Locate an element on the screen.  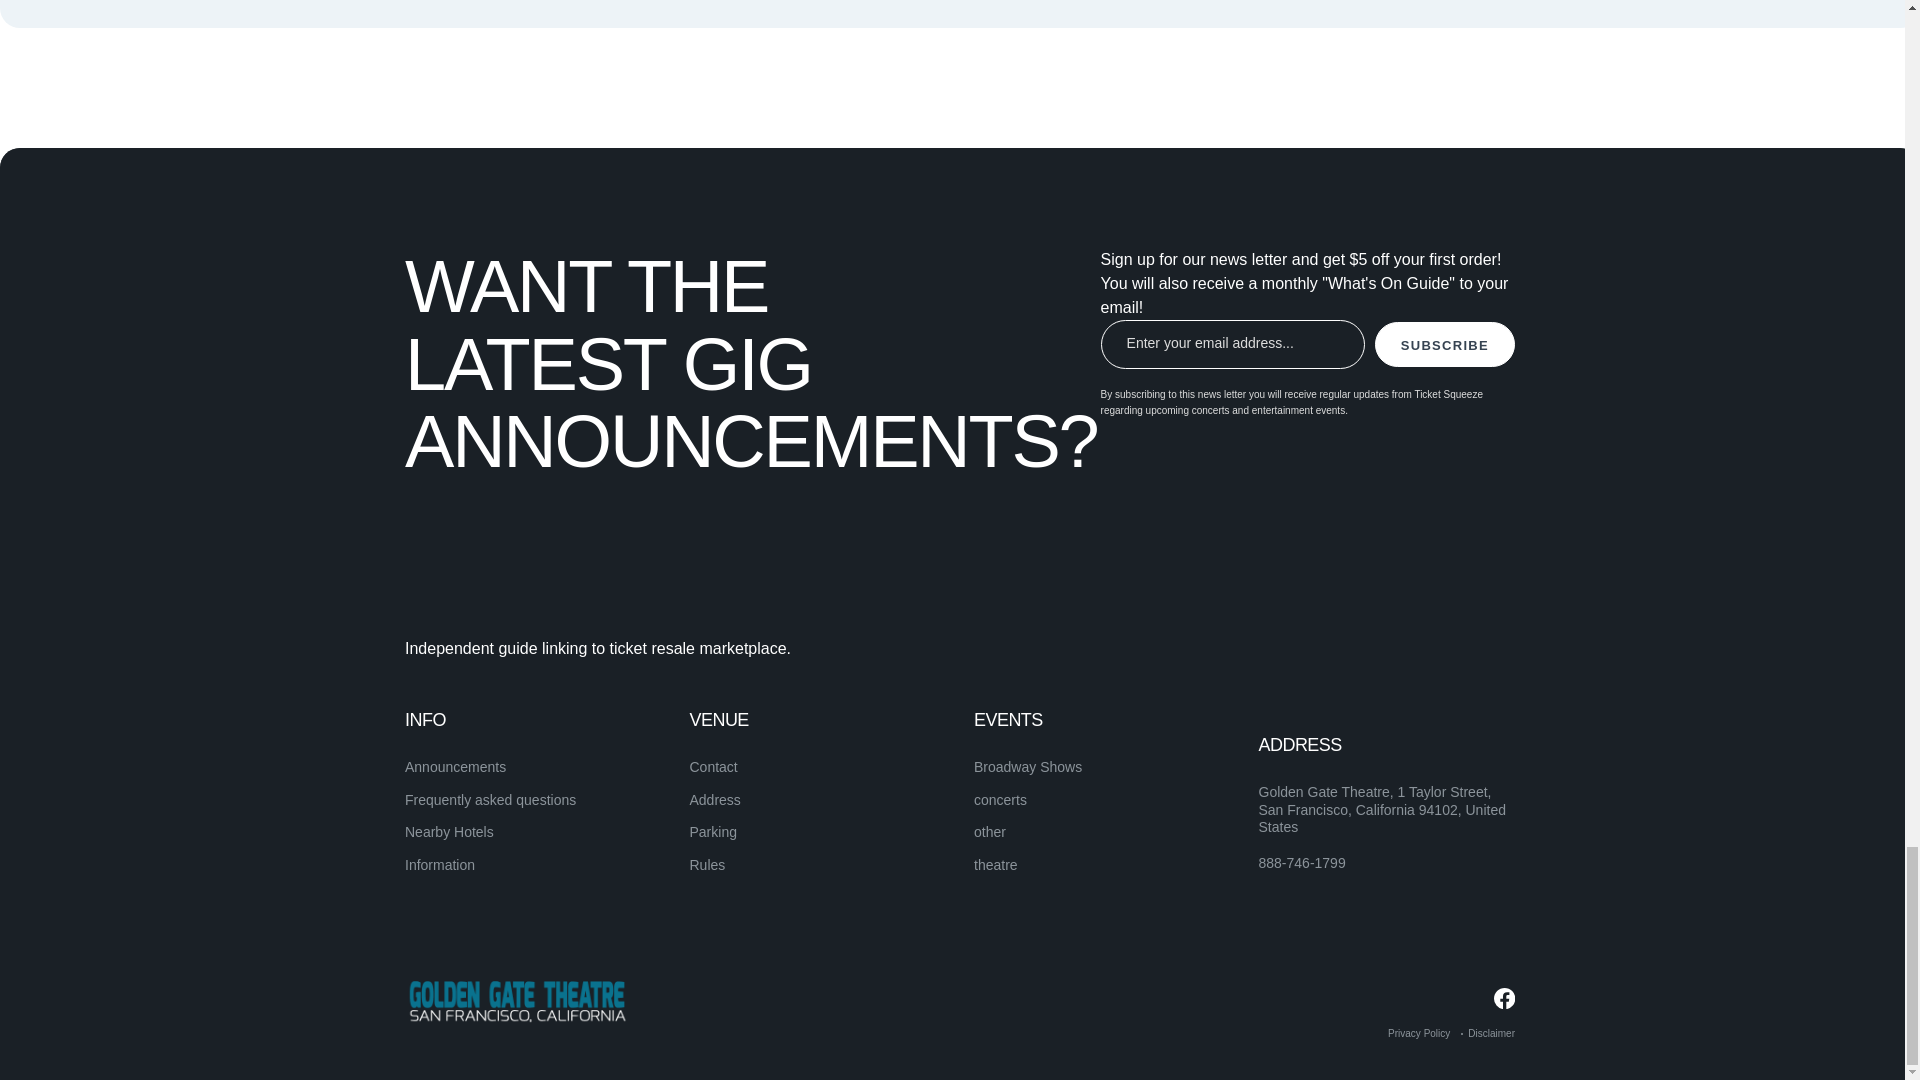
Disclaimer is located at coordinates (1491, 1033).